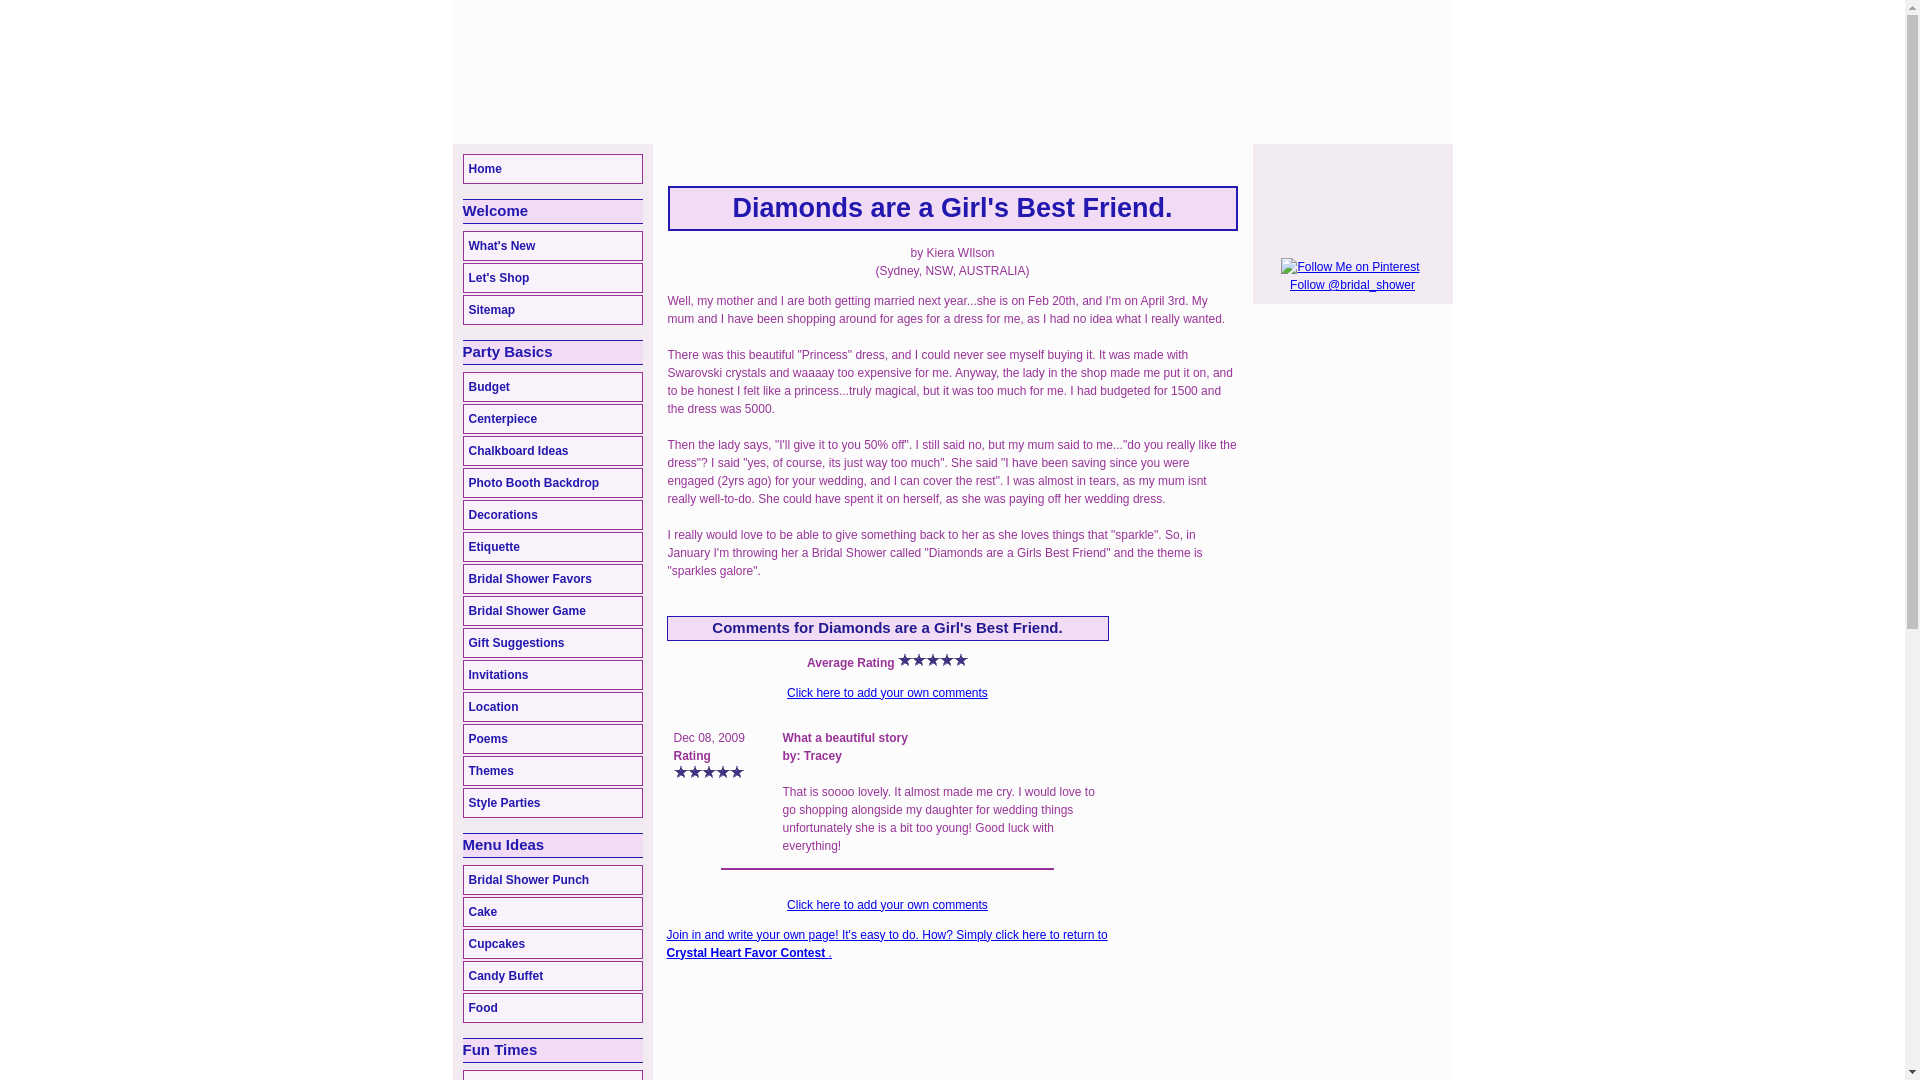 The image size is (1920, 1080). I want to click on Let's Shop, so click(552, 278).